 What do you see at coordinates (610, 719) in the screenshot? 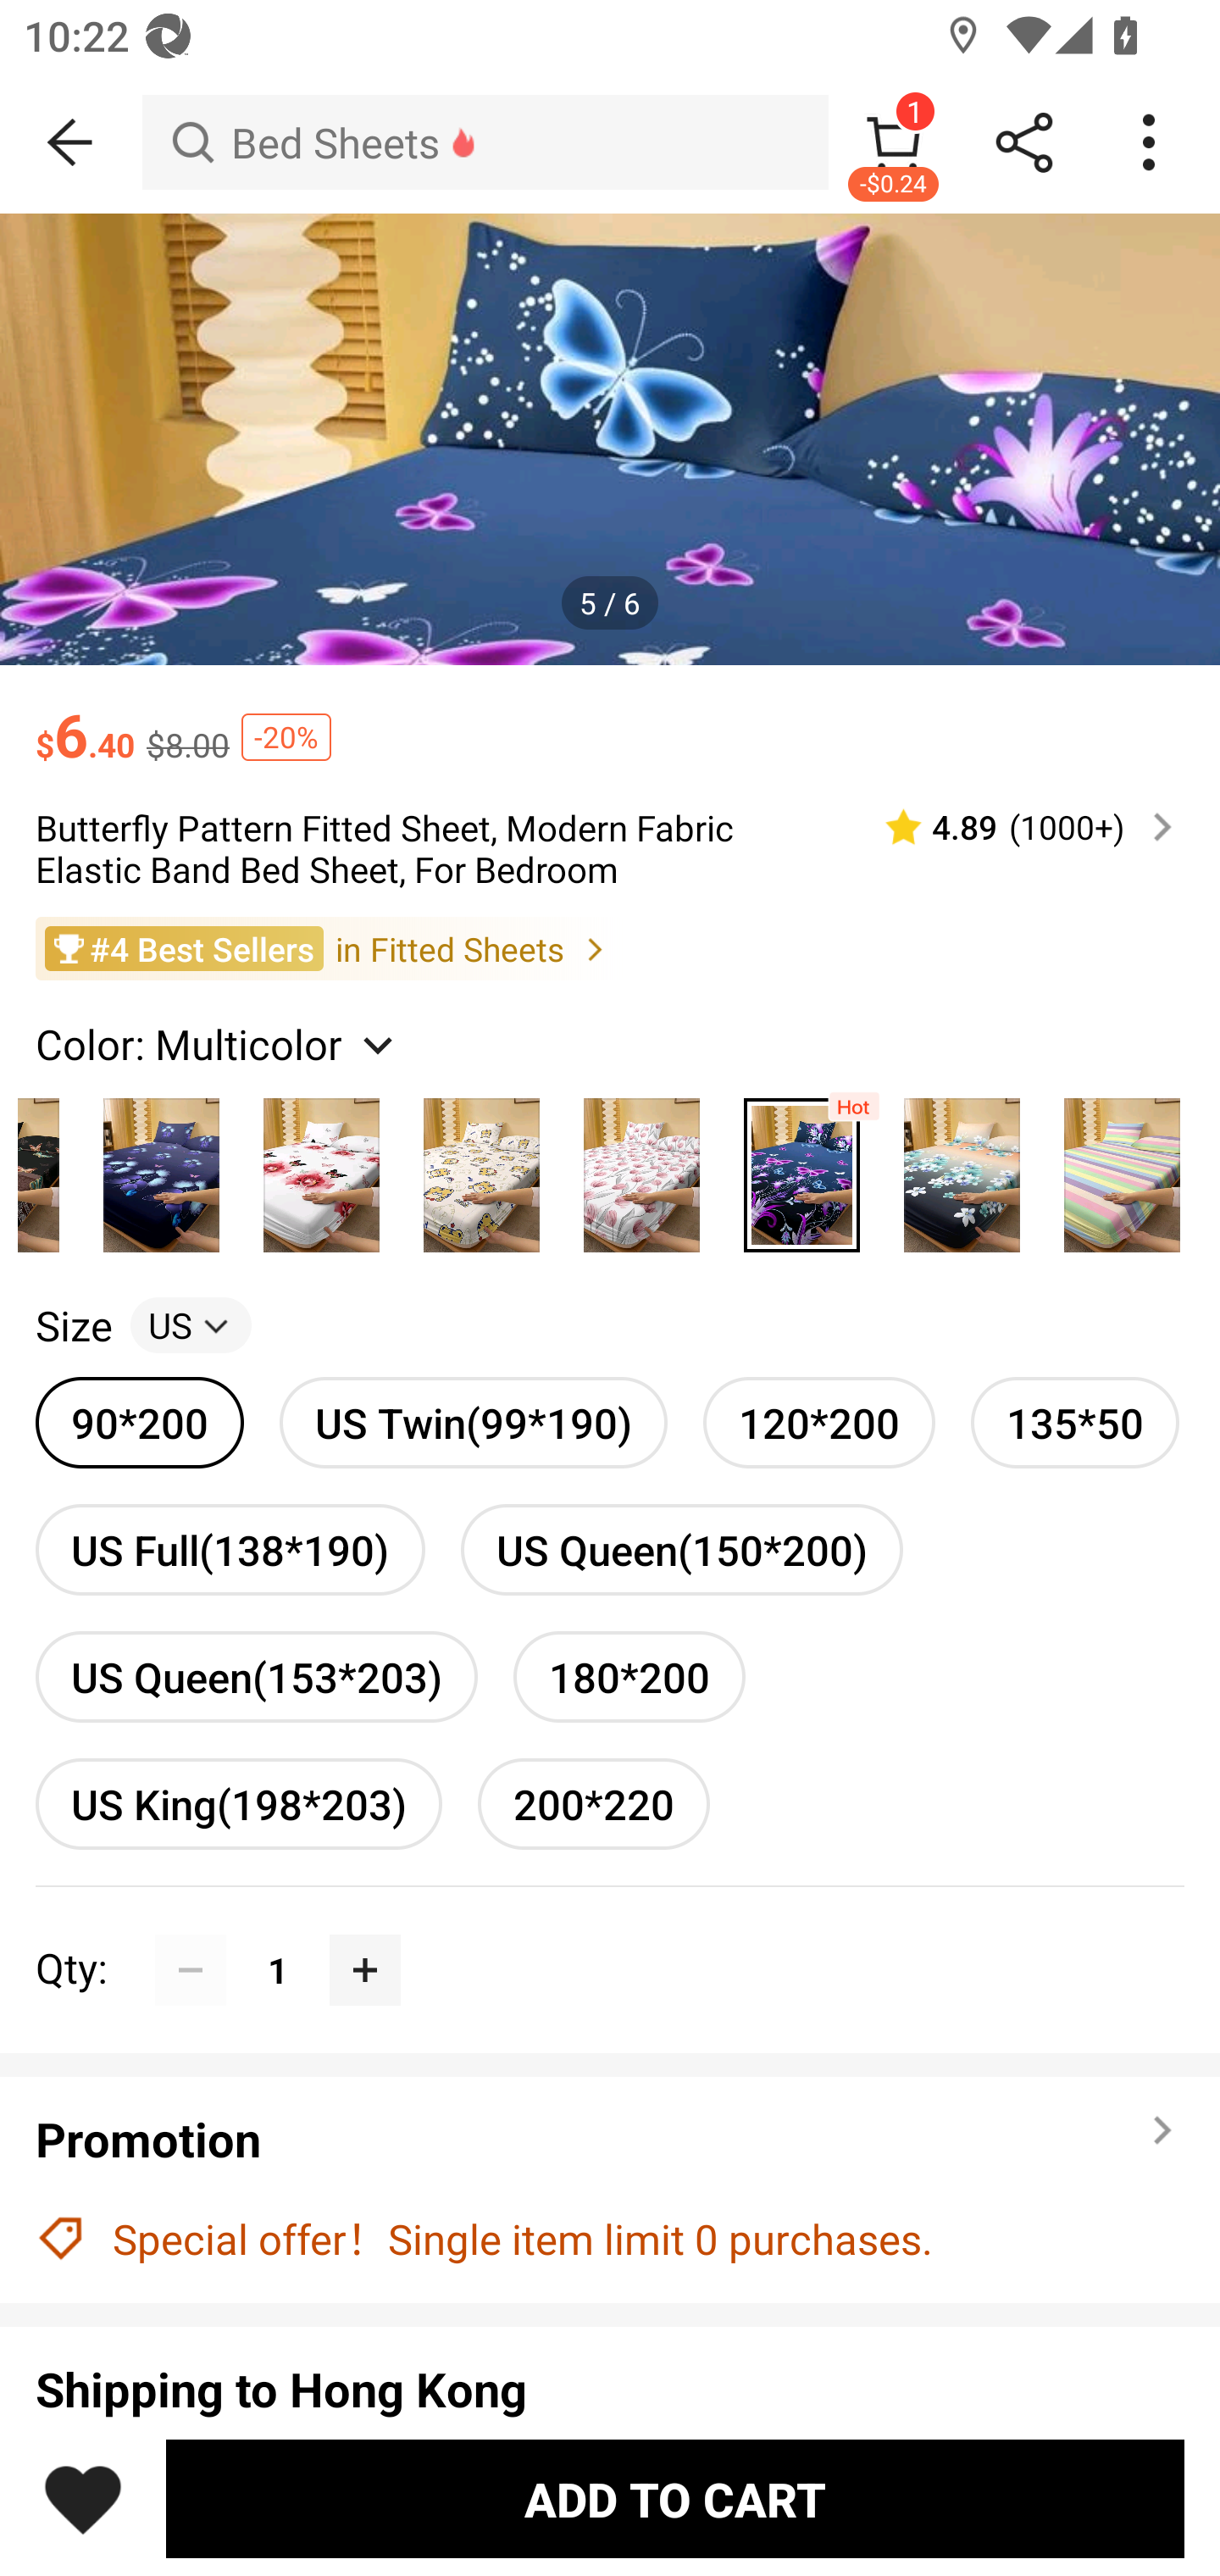
I see `$6.40 $8.00 -20%` at bounding box center [610, 719].